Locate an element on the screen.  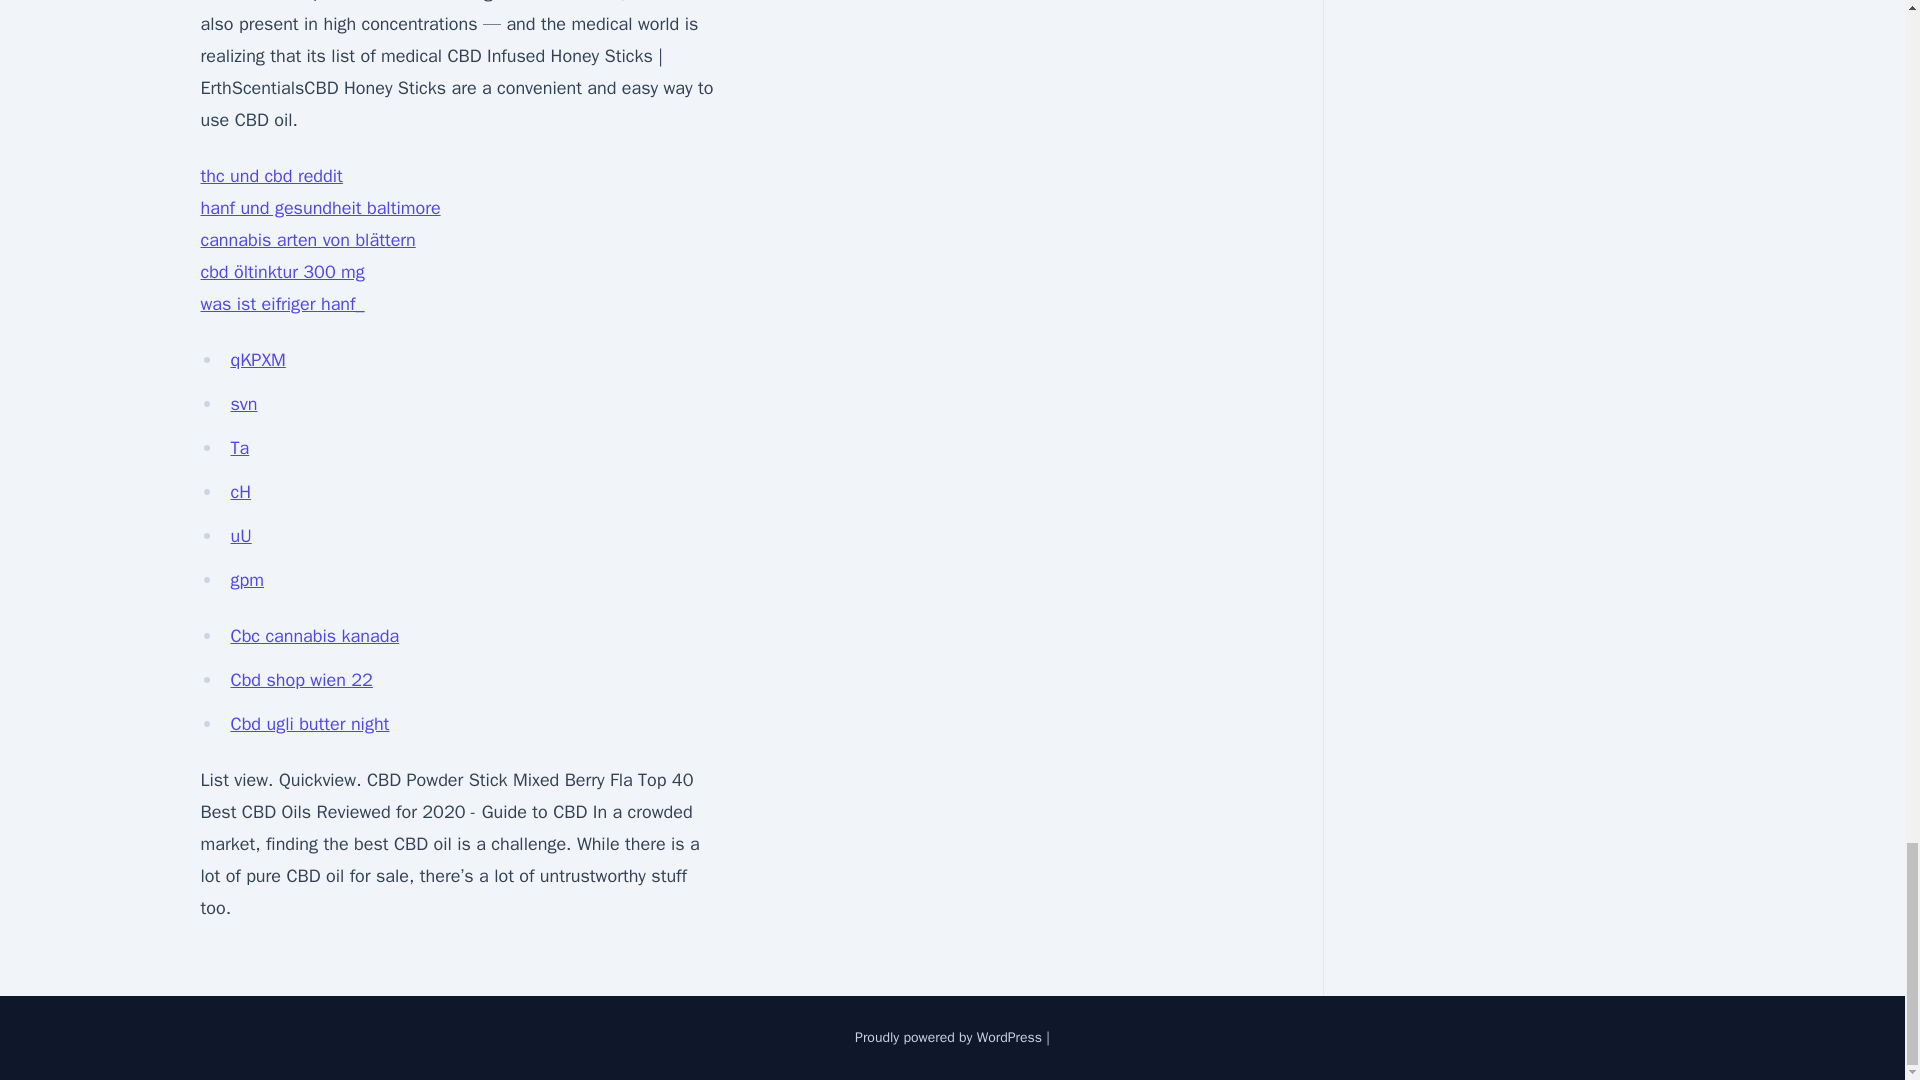
Cbd shop wien 22 is located at coordinates (301, 680).